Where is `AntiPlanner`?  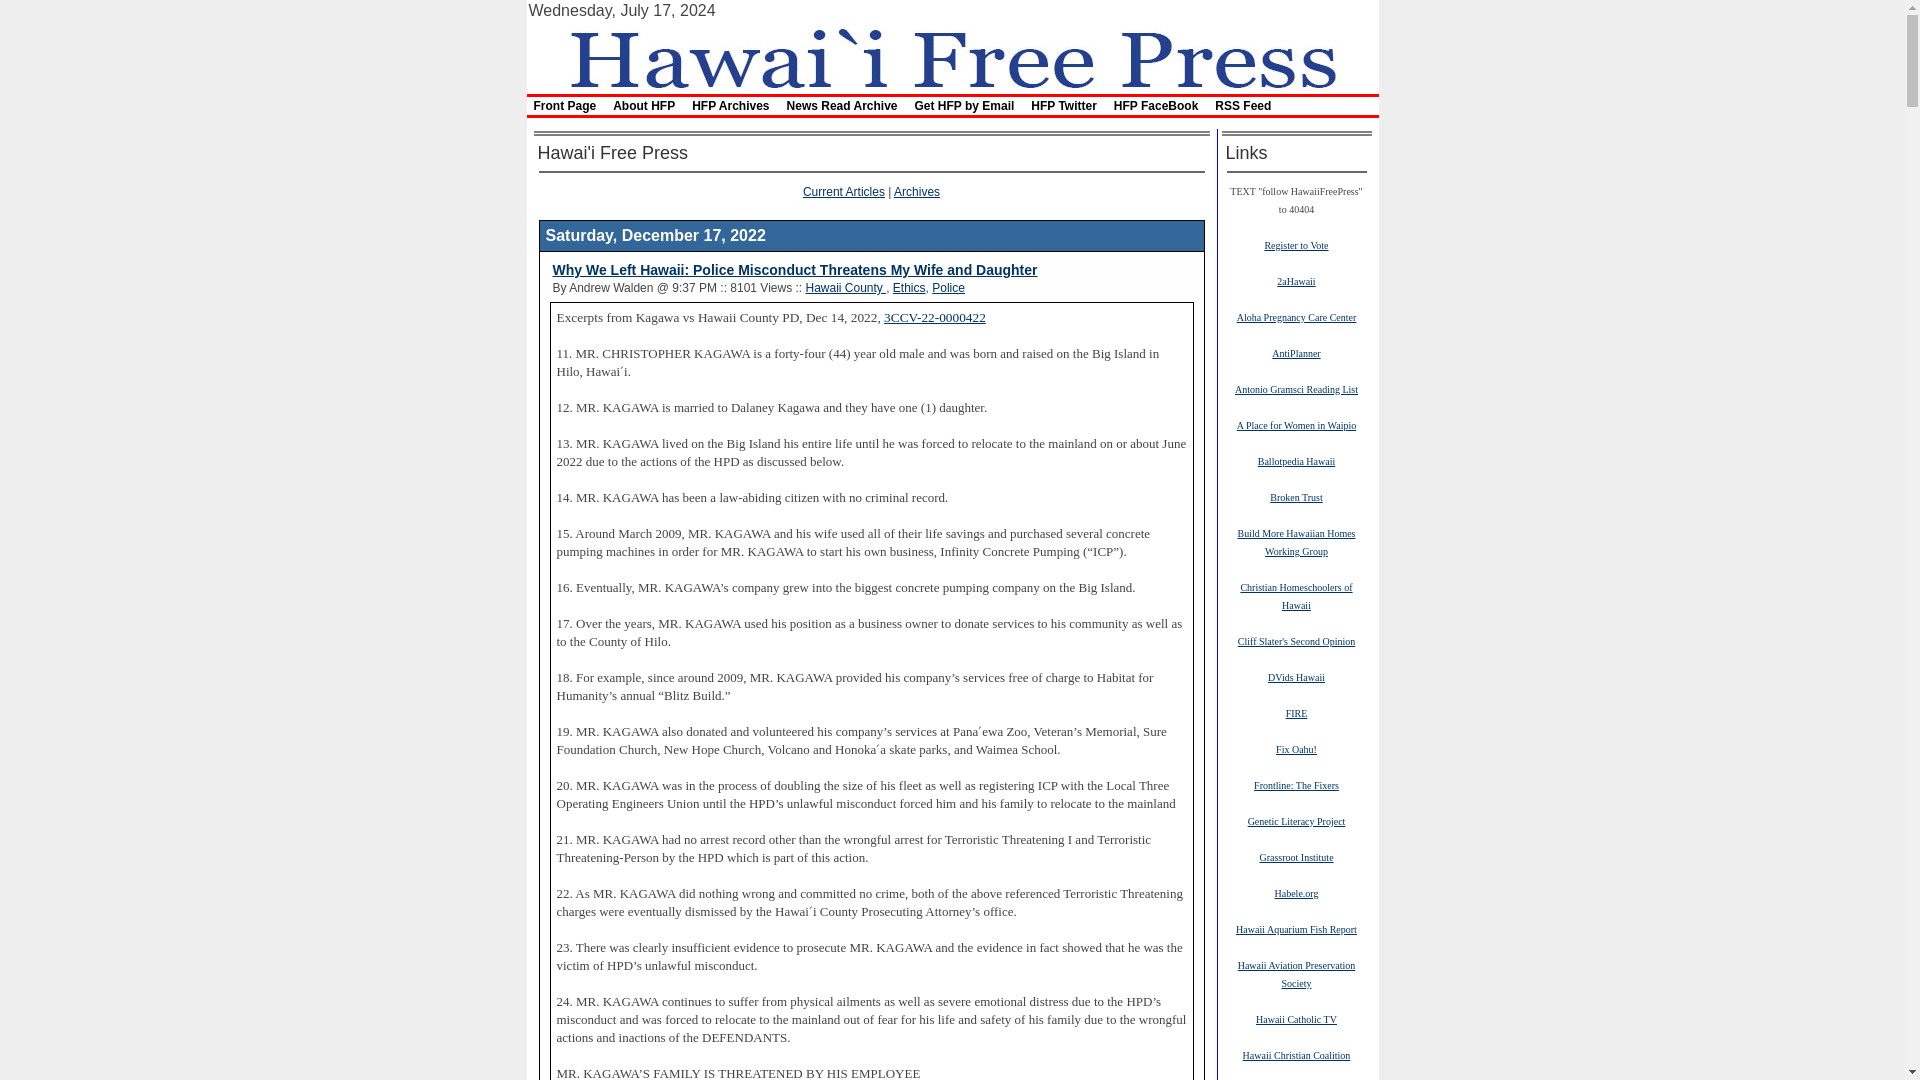 AntiPlanner is located at coordinates (1296, 352).